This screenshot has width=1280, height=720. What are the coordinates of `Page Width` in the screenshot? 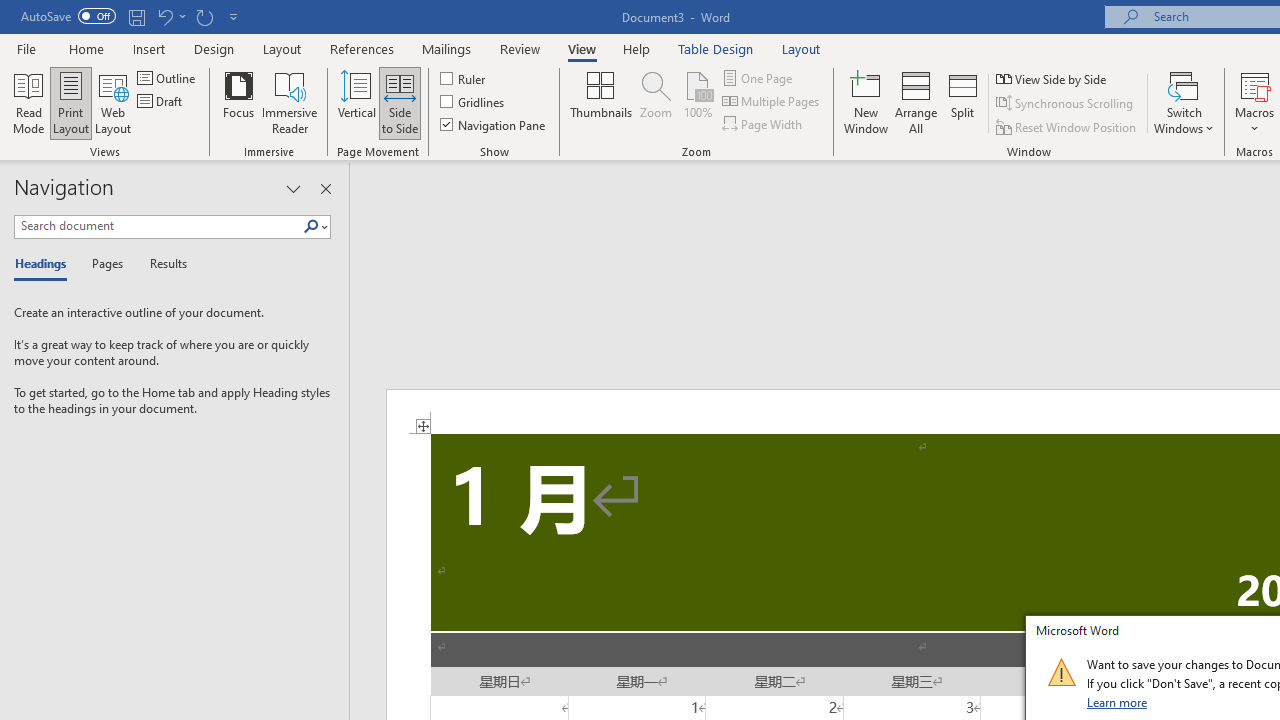 It's located at (764, 124).